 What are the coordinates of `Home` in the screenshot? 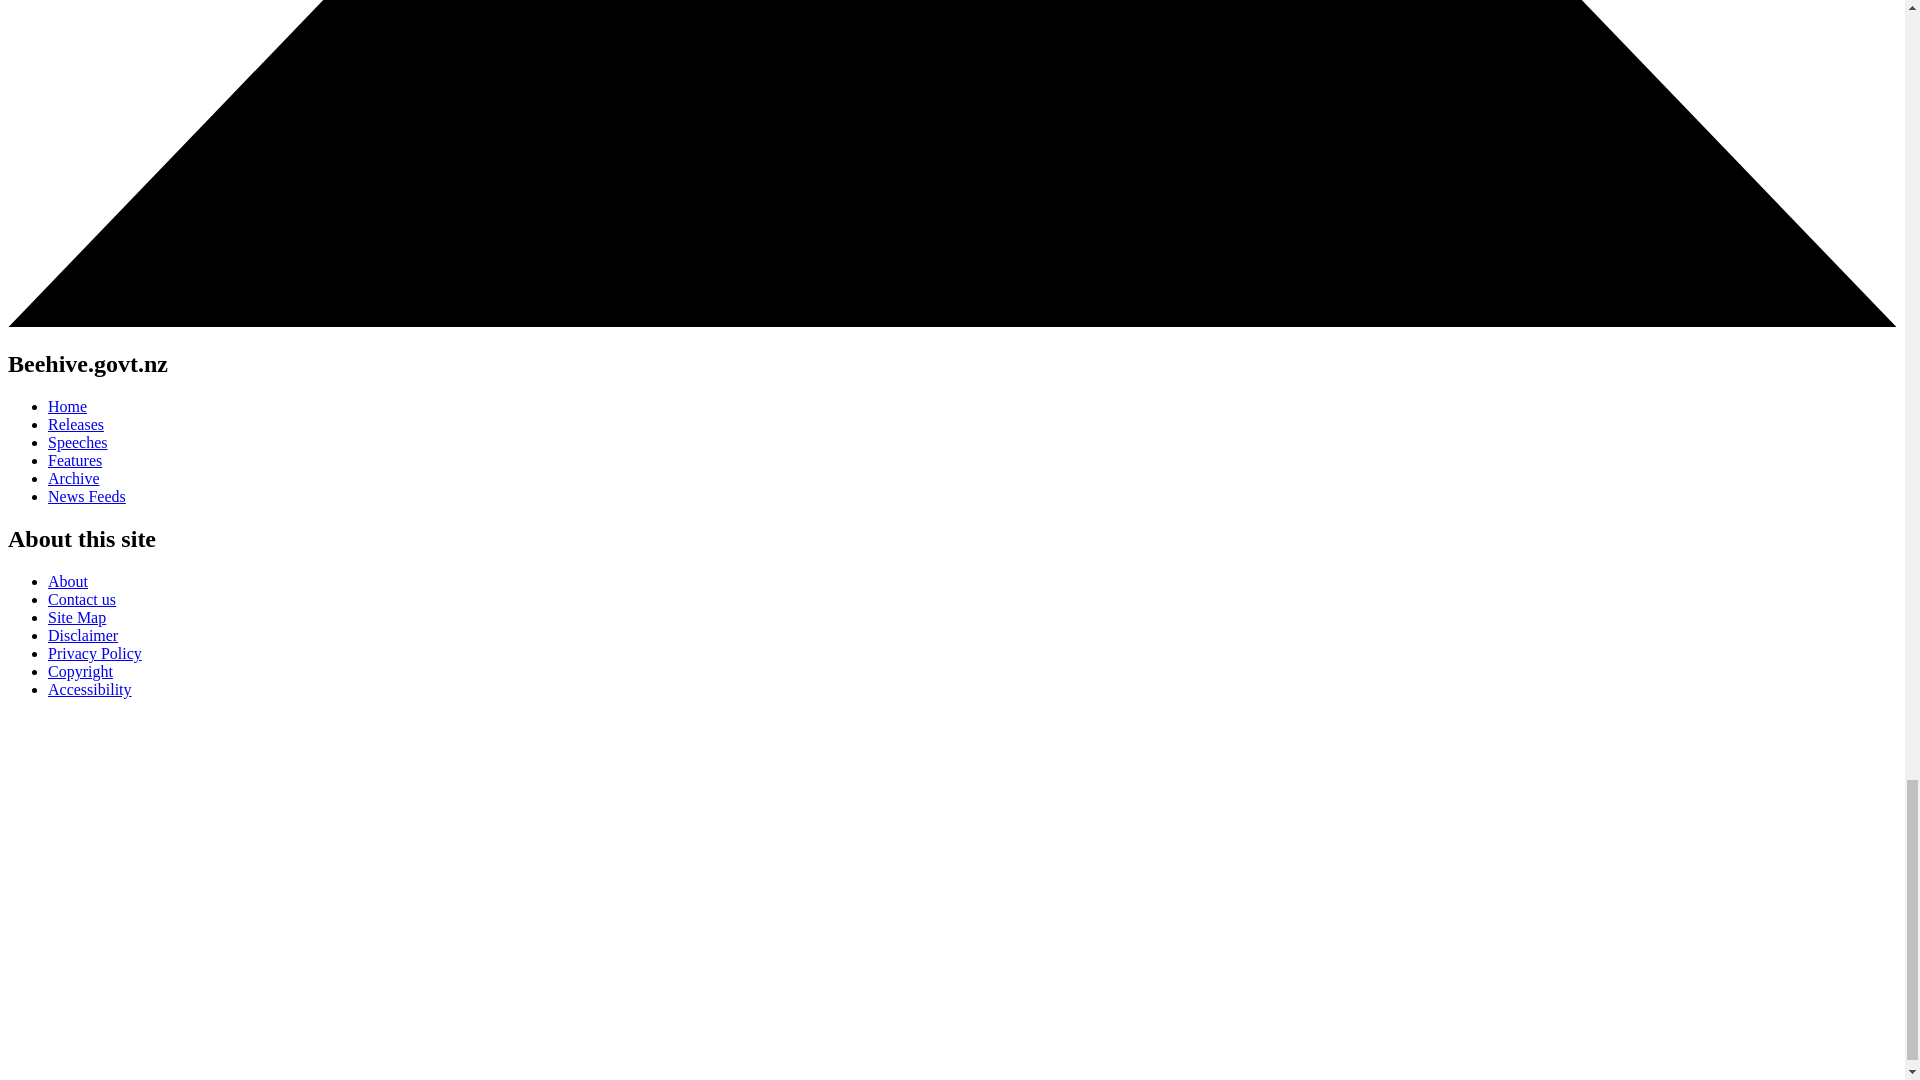 It's located at (67, 406).